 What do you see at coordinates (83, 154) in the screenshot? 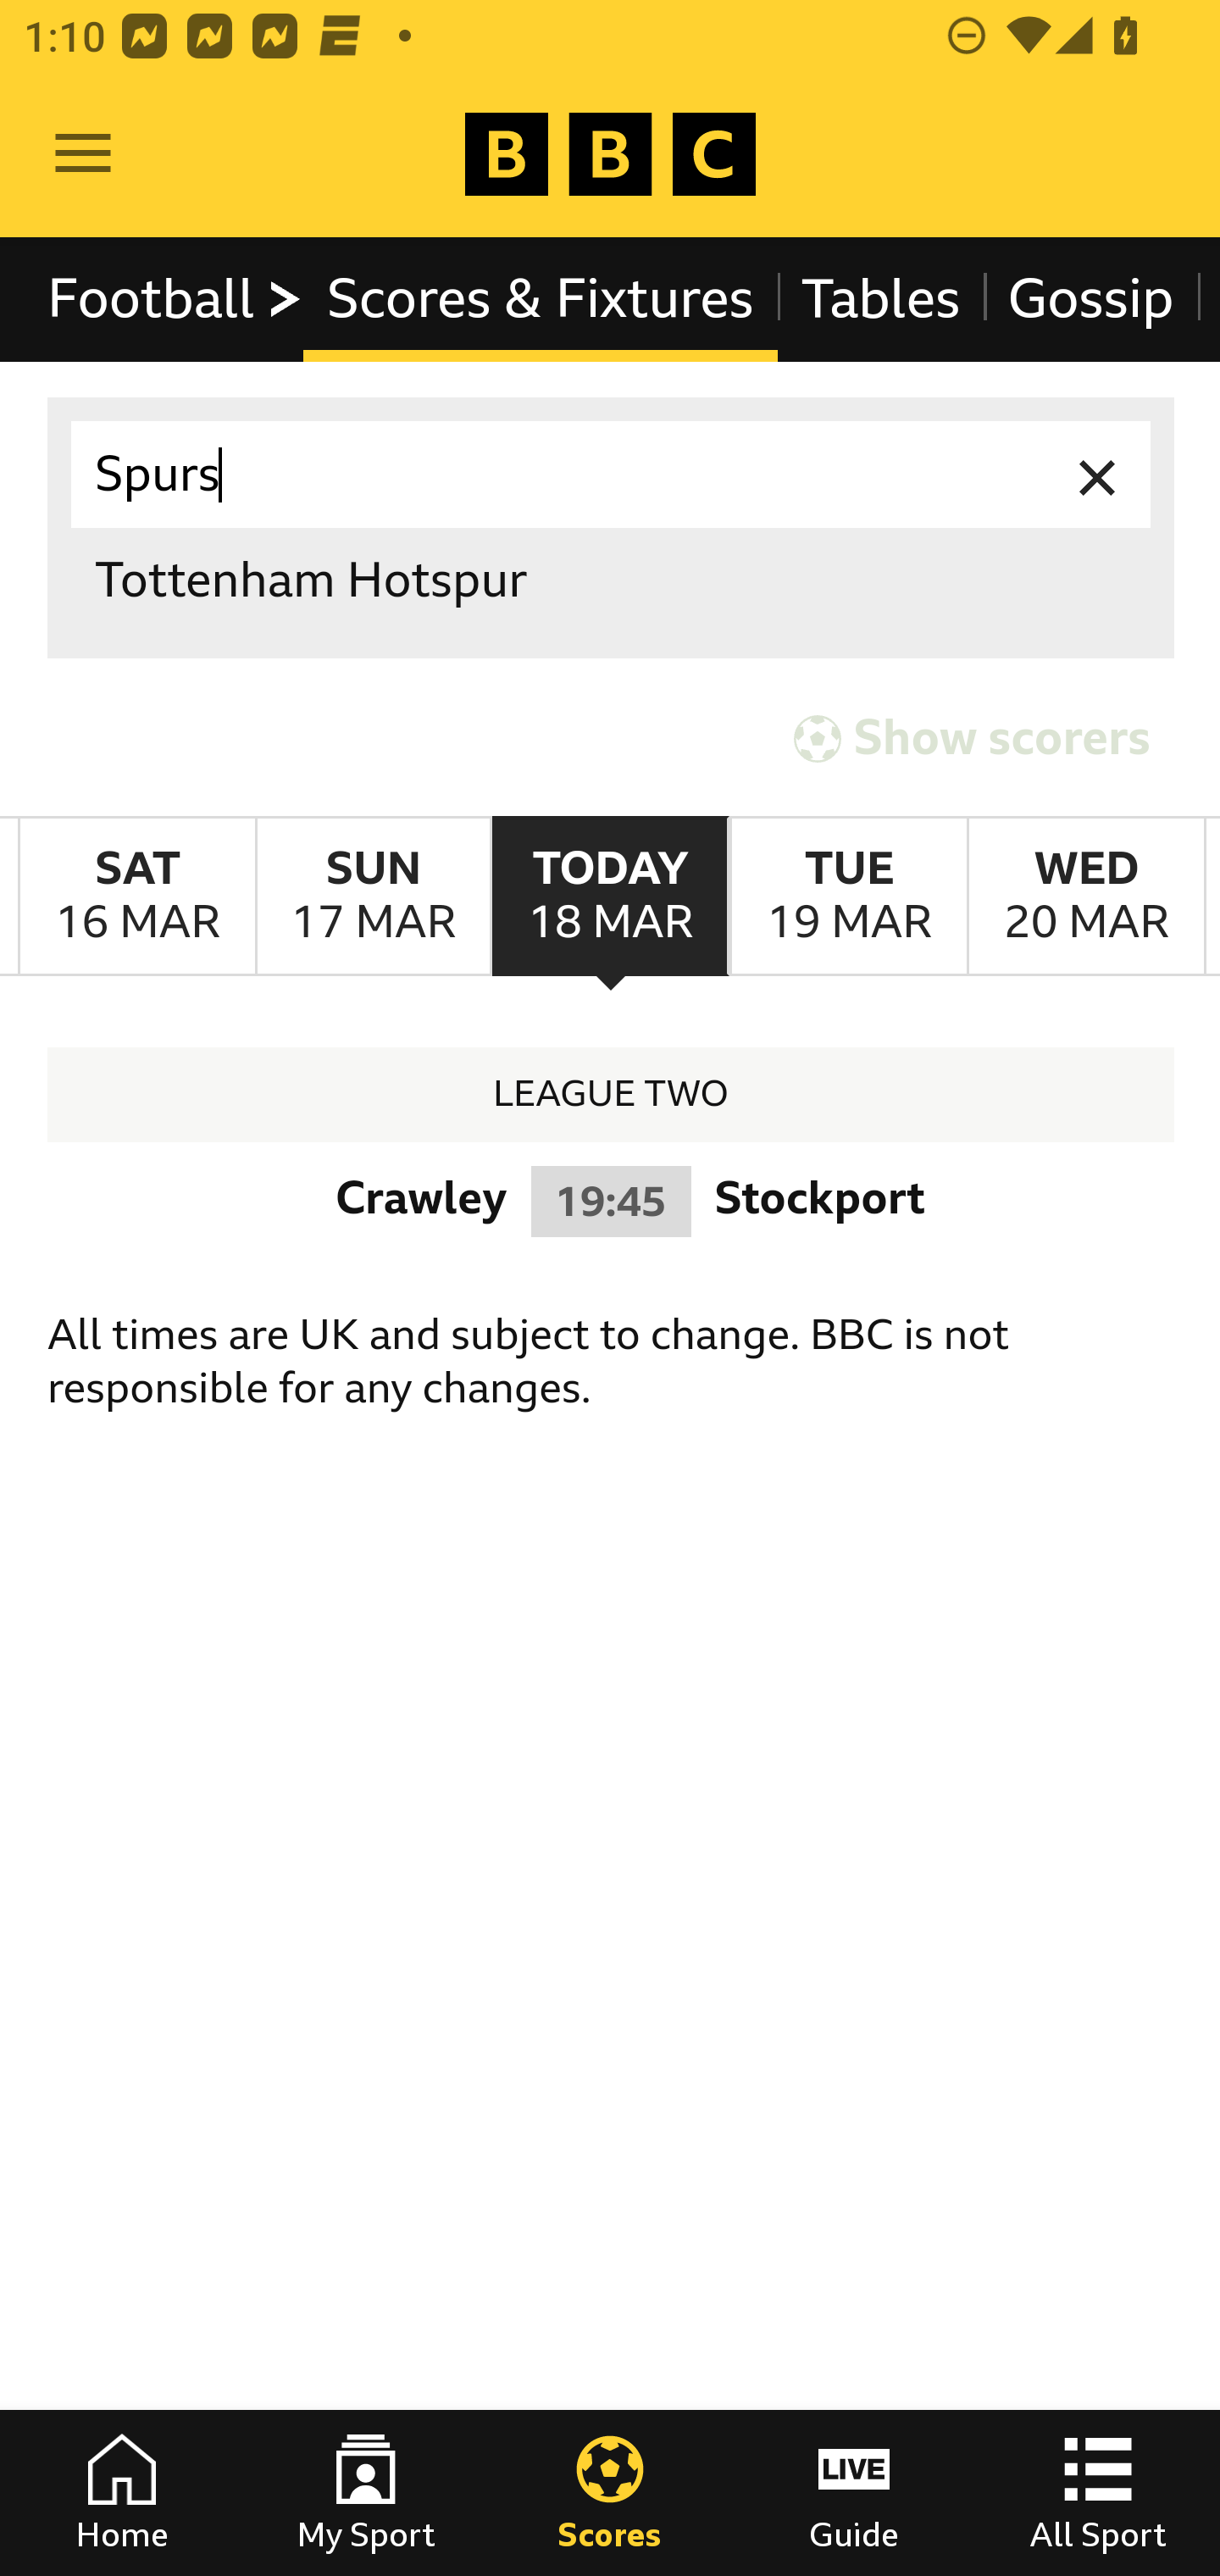
I see `Open Menu` at bounding box center [83, 154].